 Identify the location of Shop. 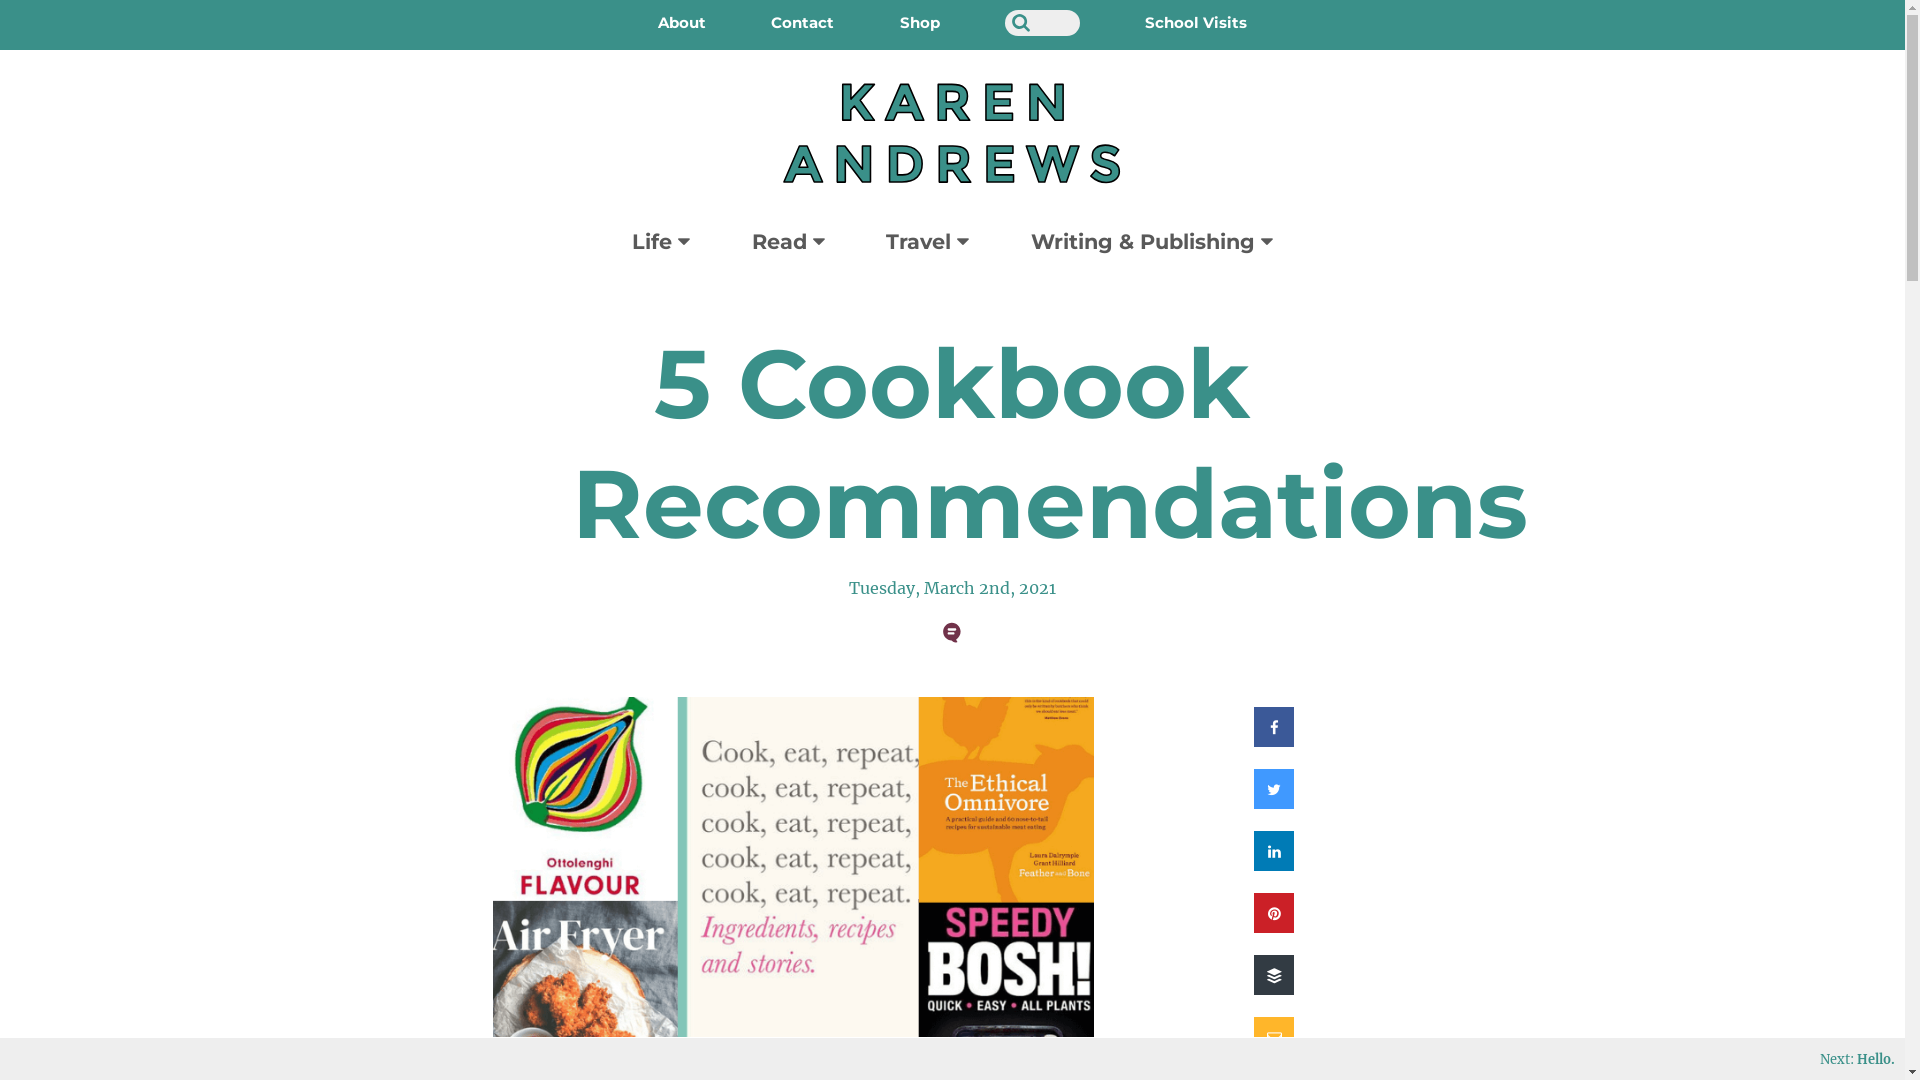
(920, 22).